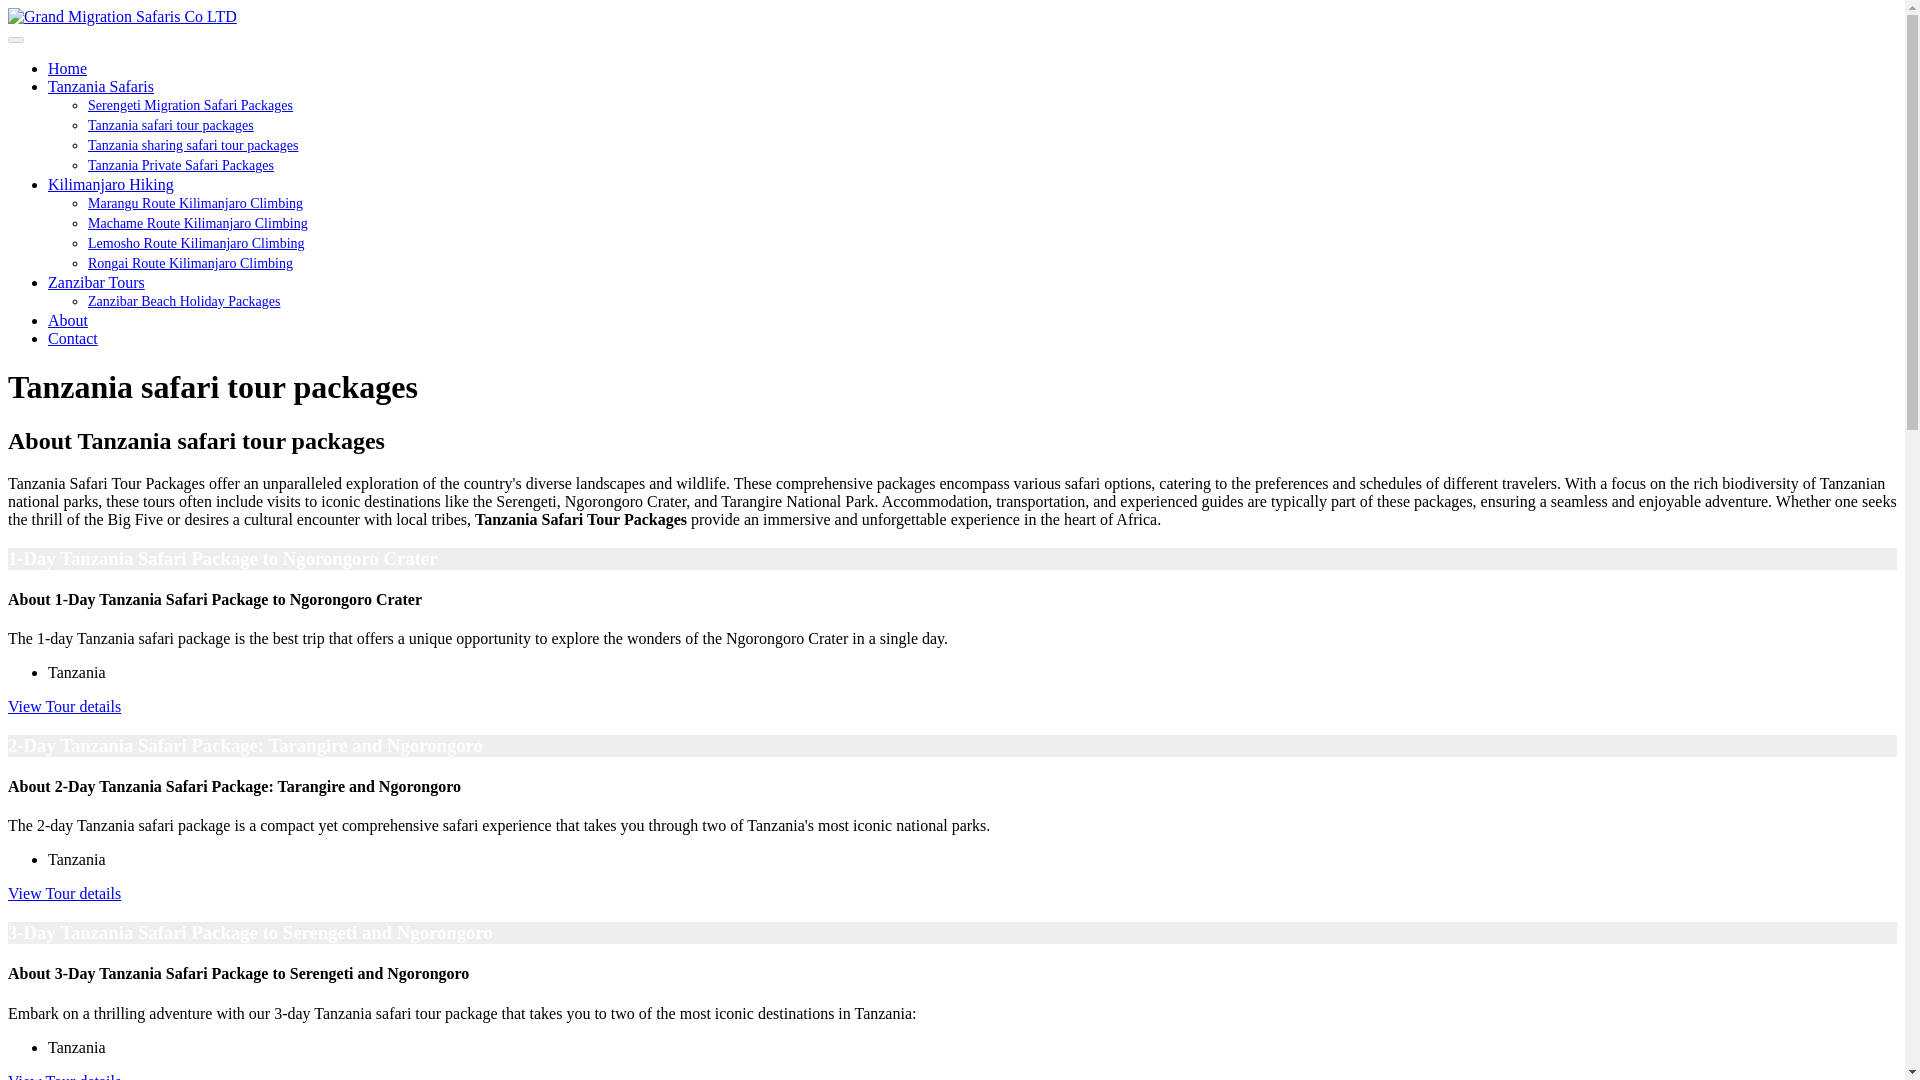 The width and height of the screenshot is (1920, 1080). Describe the element at coordinates (68, 320) in the screenshot. I see `About` at that location.